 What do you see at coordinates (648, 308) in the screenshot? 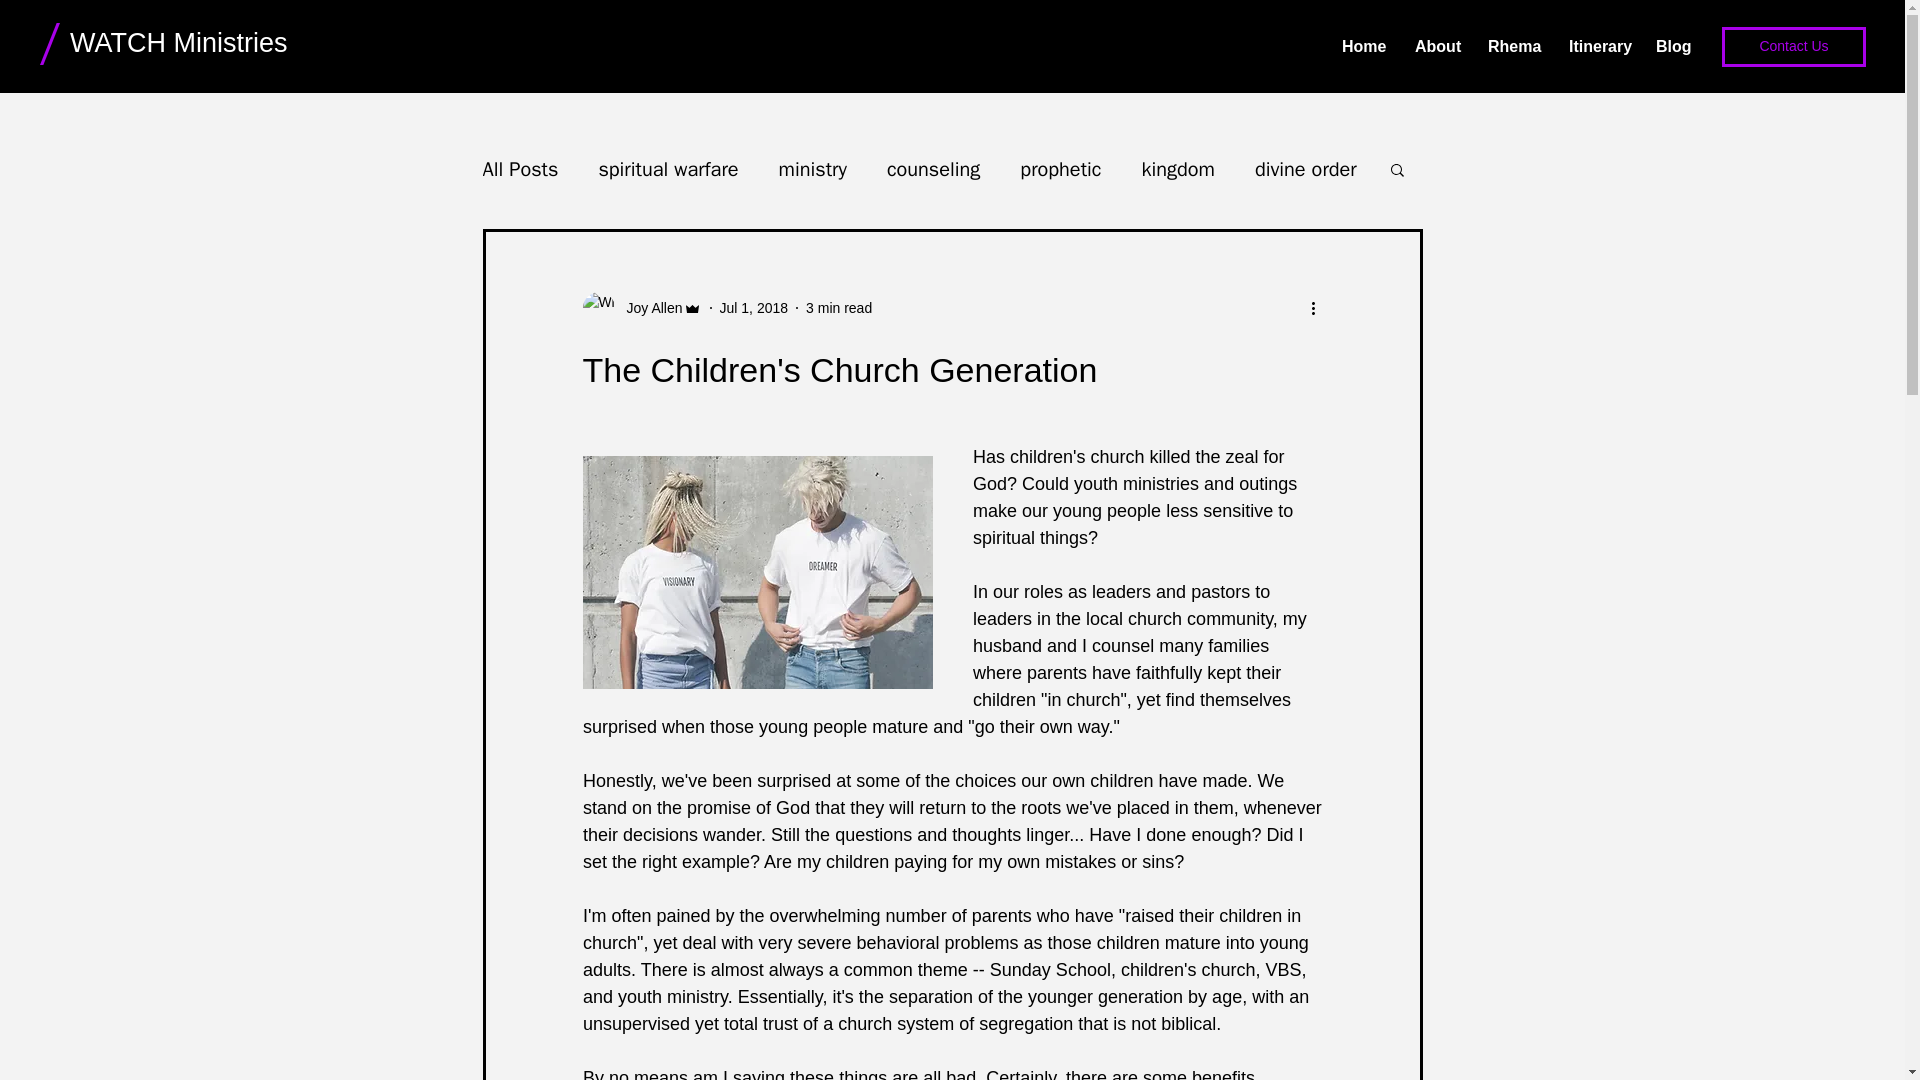
I see `Joy Allen` at bounding box center [648, 308].